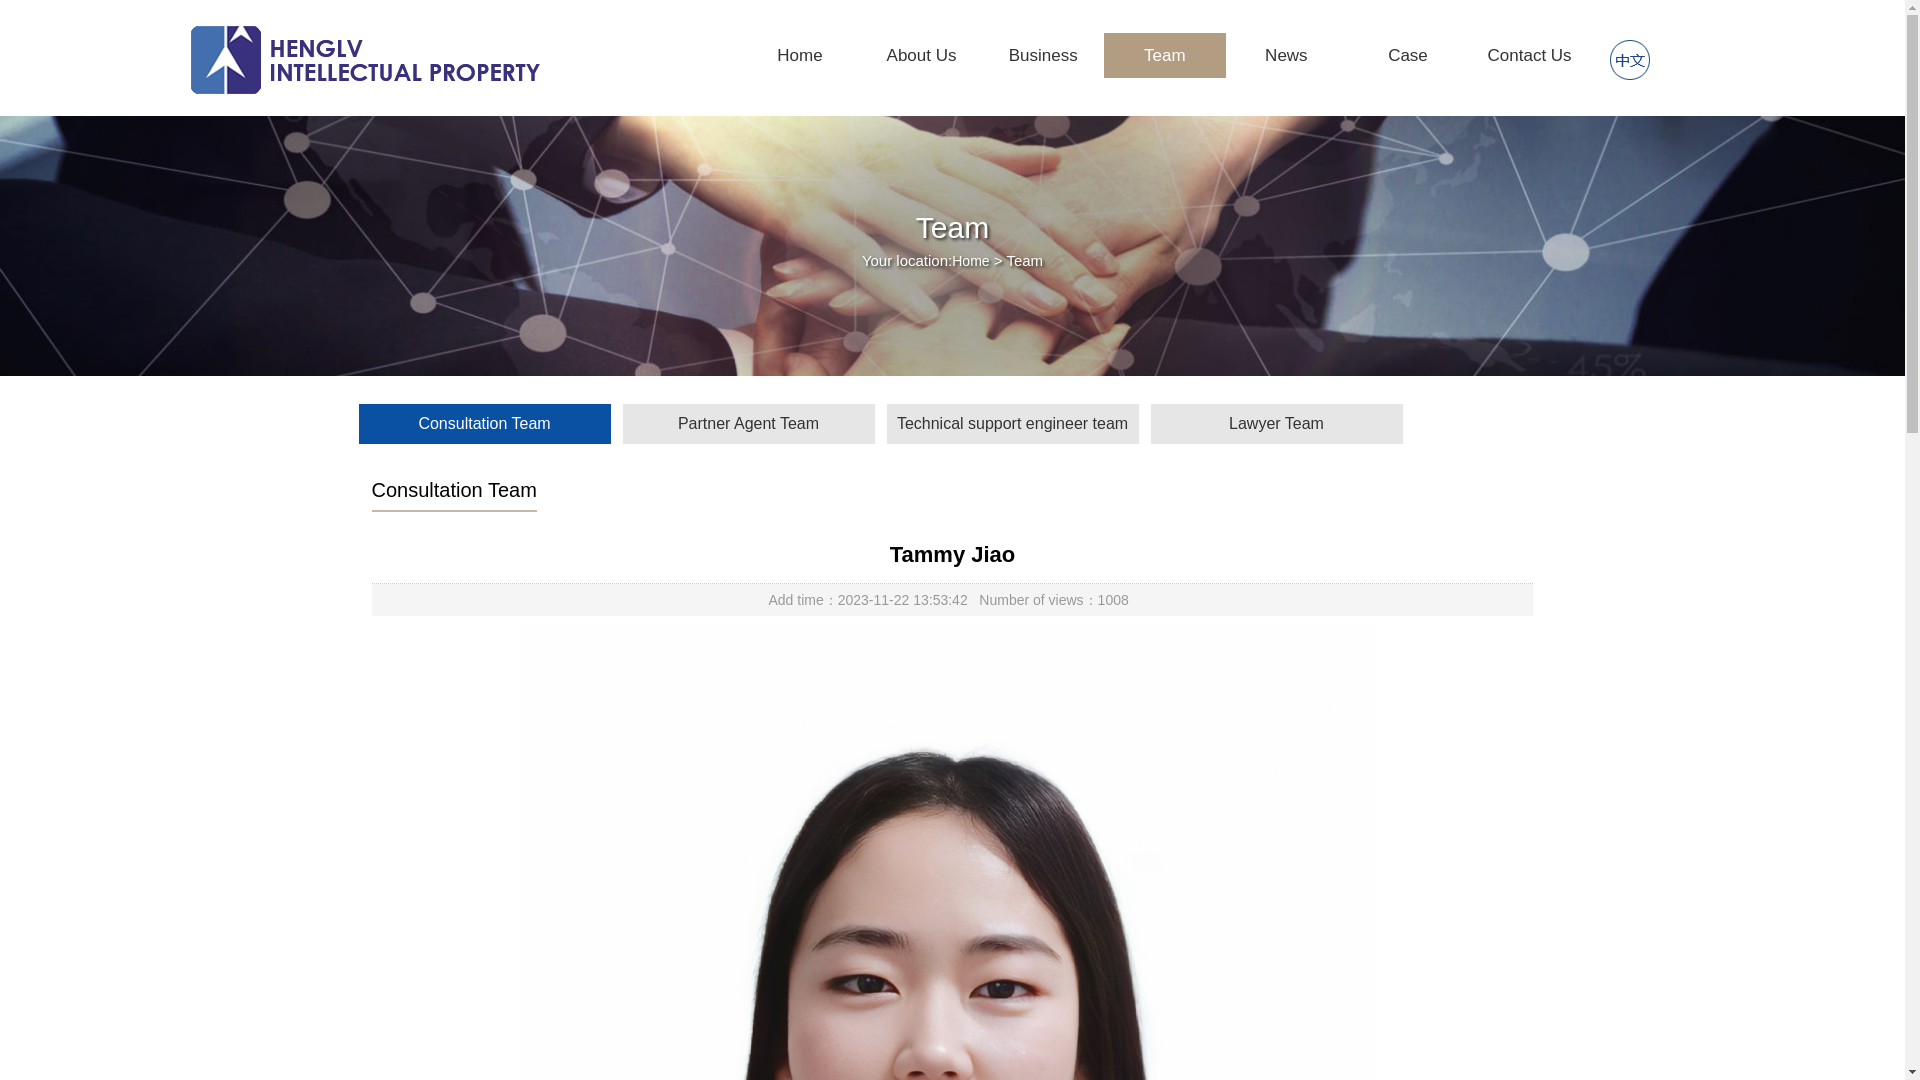  I want to click on Lawyer Team, so click(1276, 423).